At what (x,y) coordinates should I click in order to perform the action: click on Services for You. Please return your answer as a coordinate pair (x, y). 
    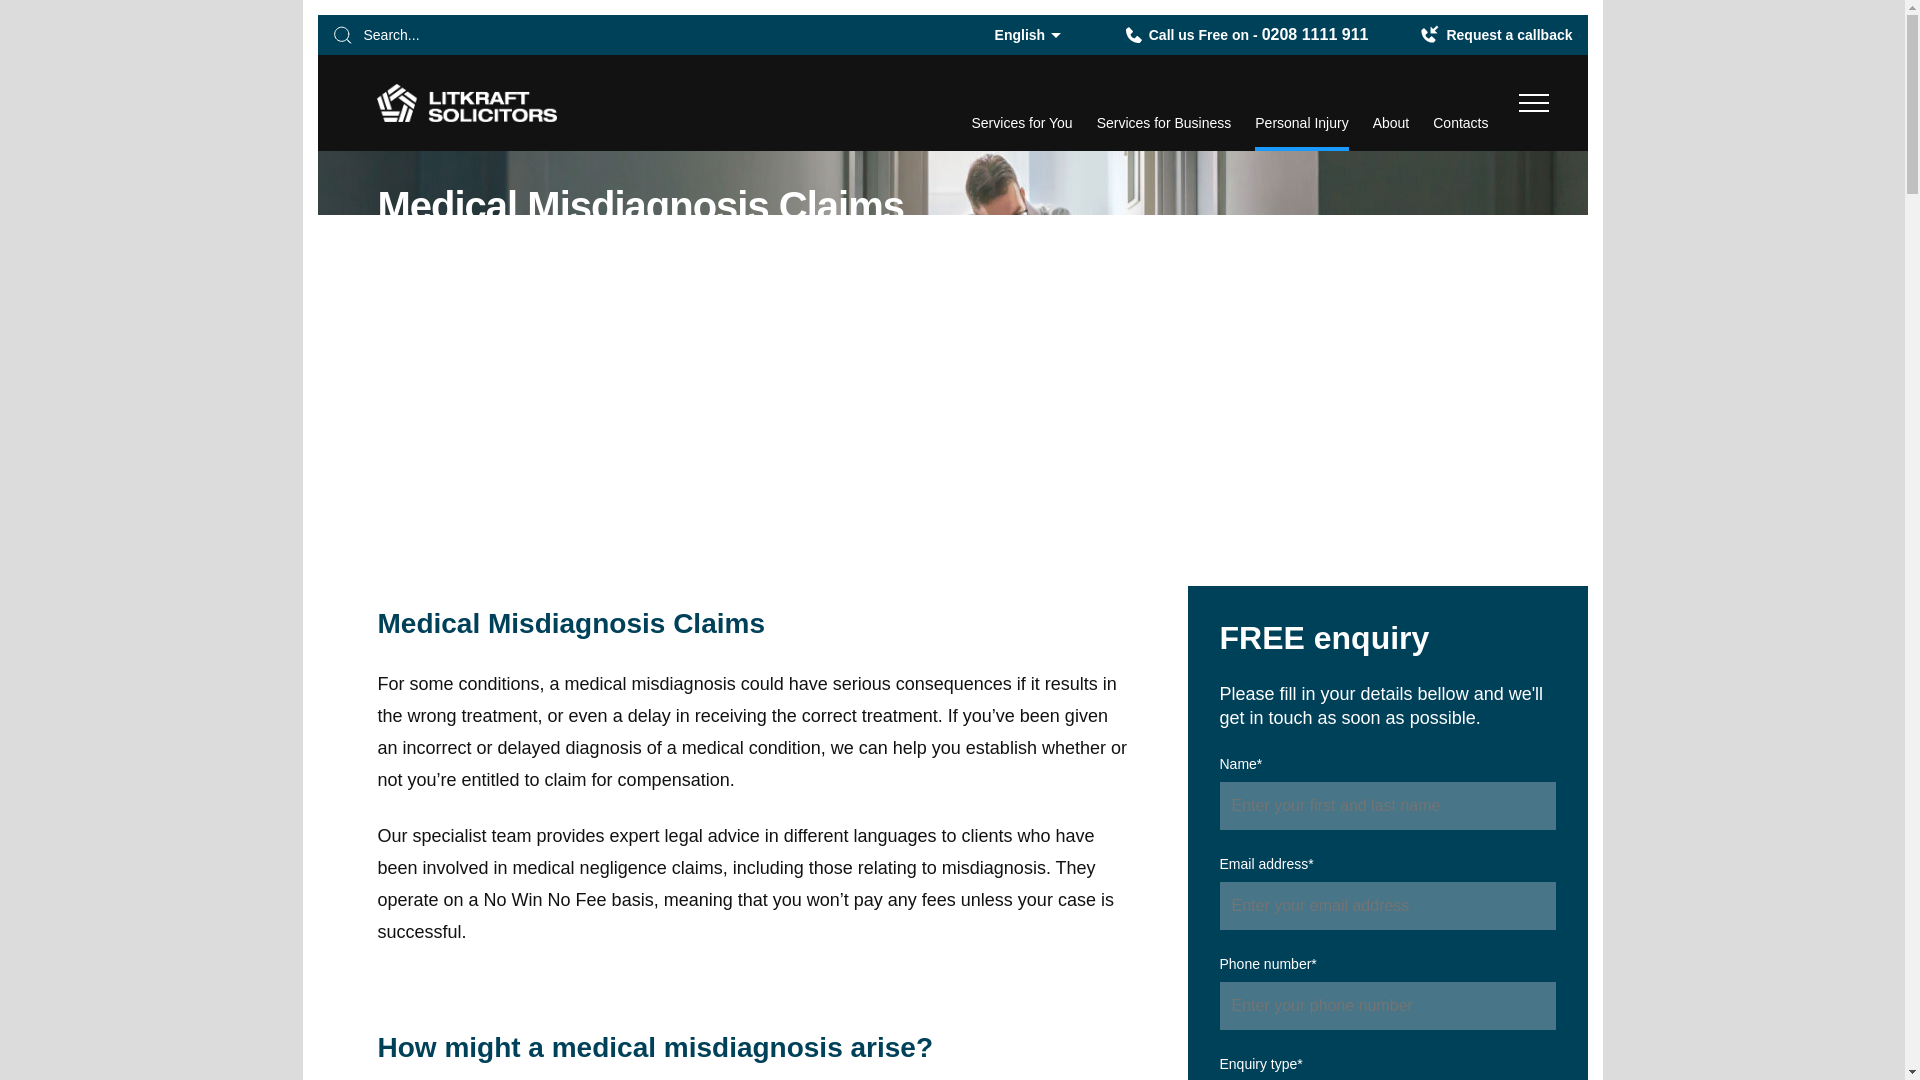
    Looking at the image, I should click on (1246, 34).